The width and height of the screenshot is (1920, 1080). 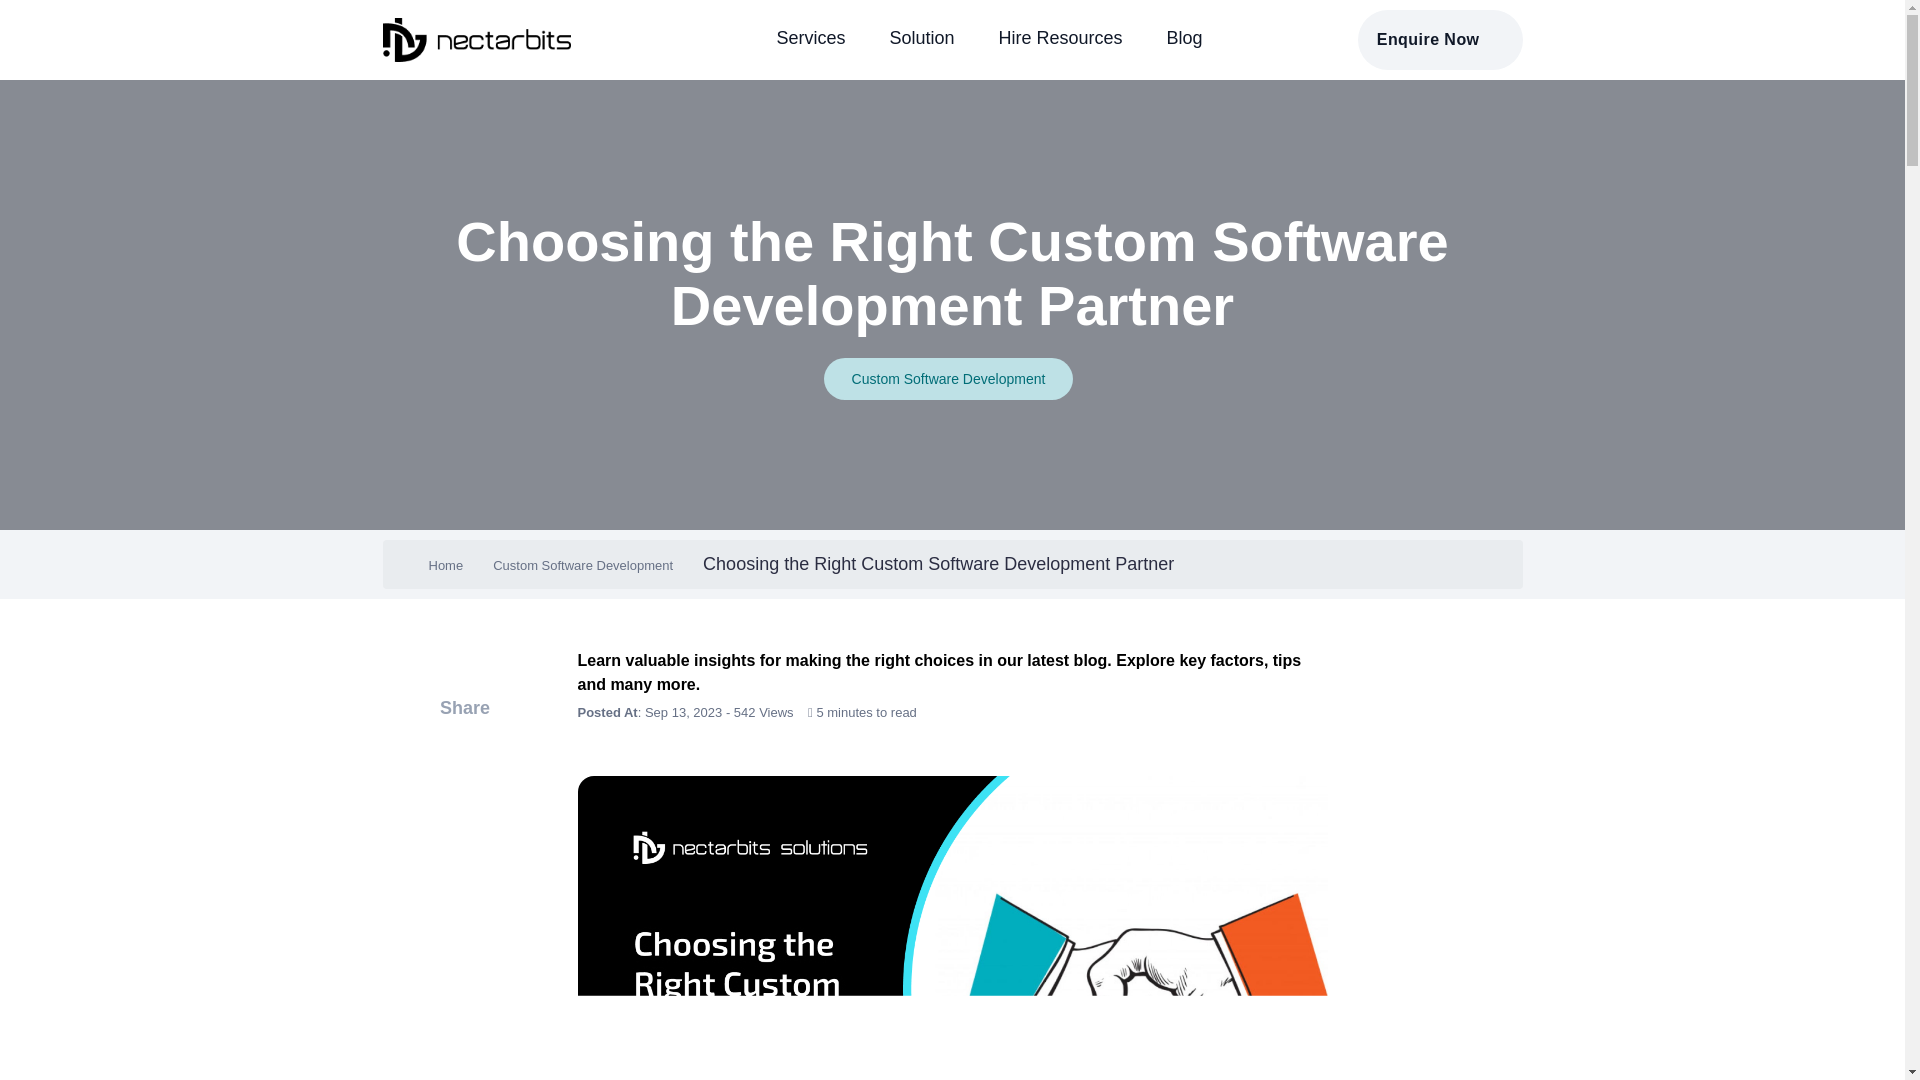 What do you see at coordinates (1060, 38) in the screenshot?
I see `Hire Resources` at bounding box center [1060, 38].